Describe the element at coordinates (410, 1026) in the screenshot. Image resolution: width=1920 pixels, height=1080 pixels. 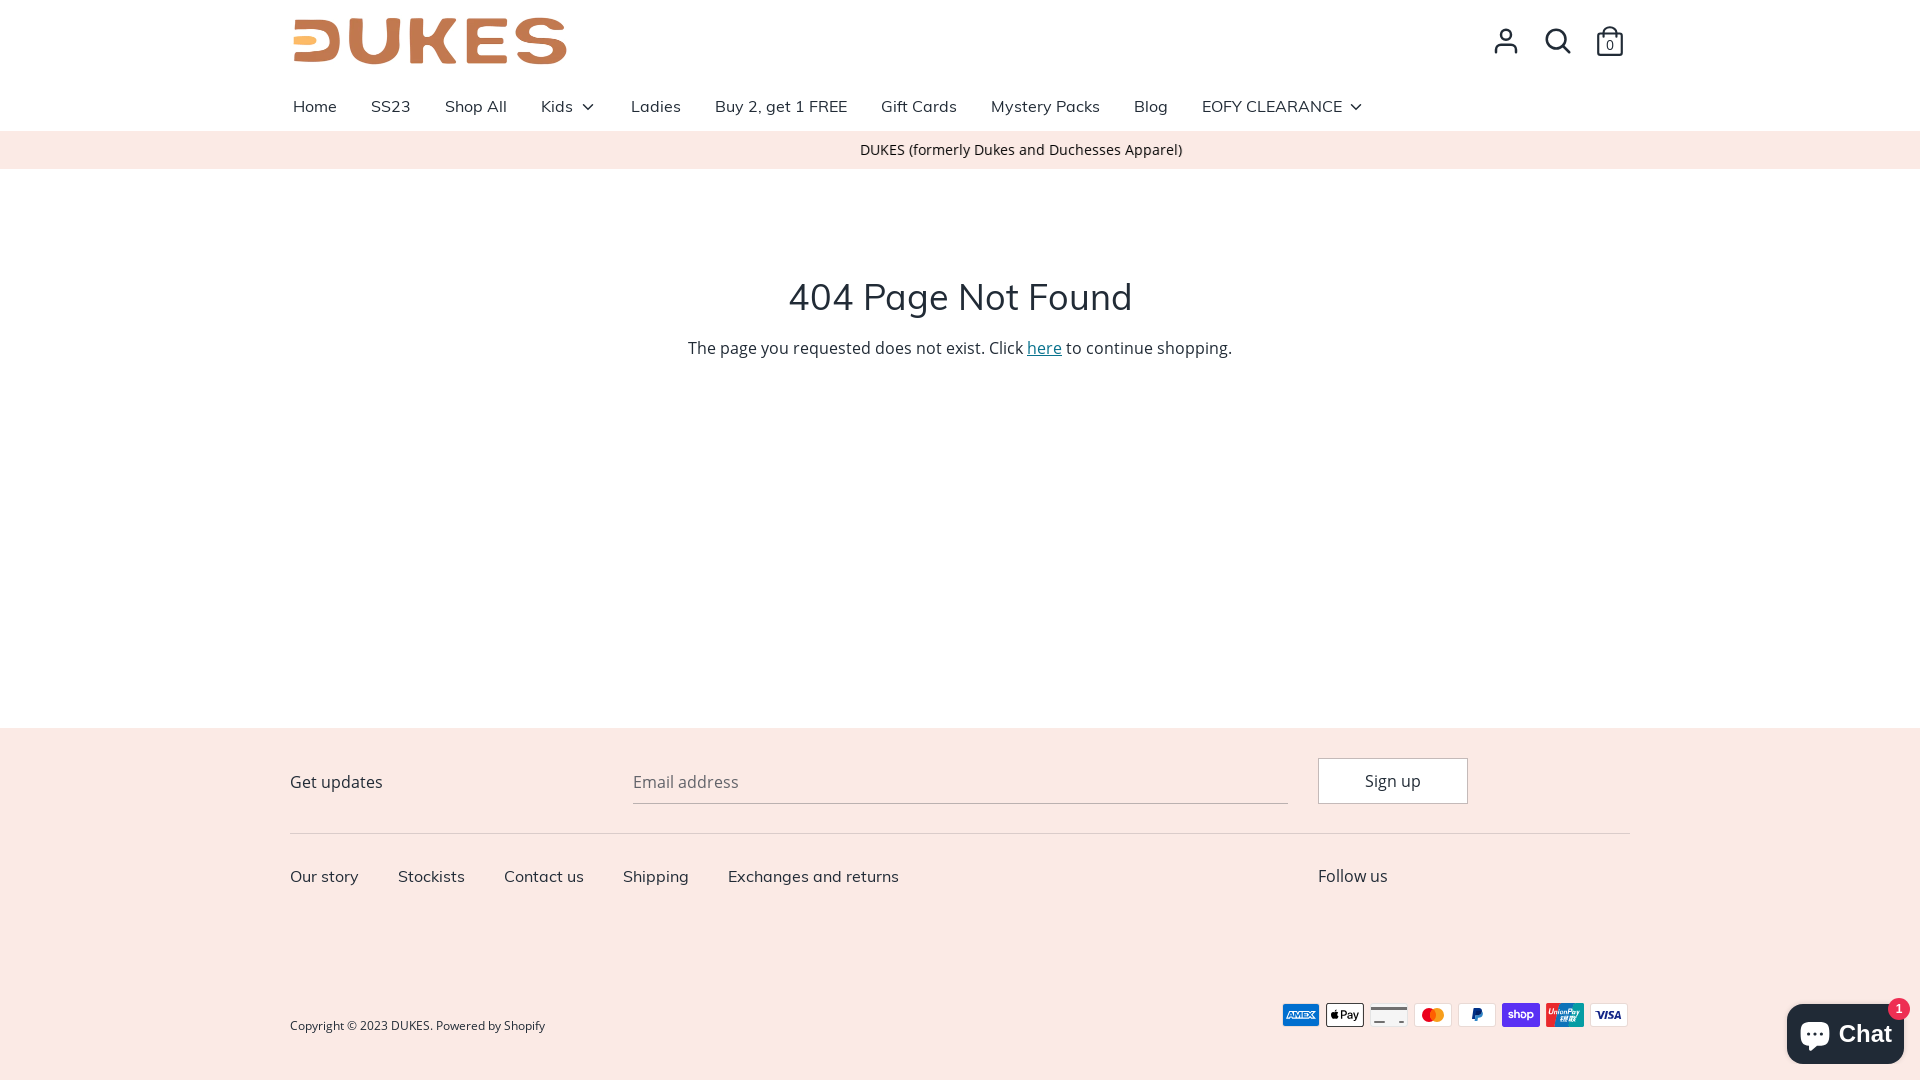
I see `DUKES` at that location.